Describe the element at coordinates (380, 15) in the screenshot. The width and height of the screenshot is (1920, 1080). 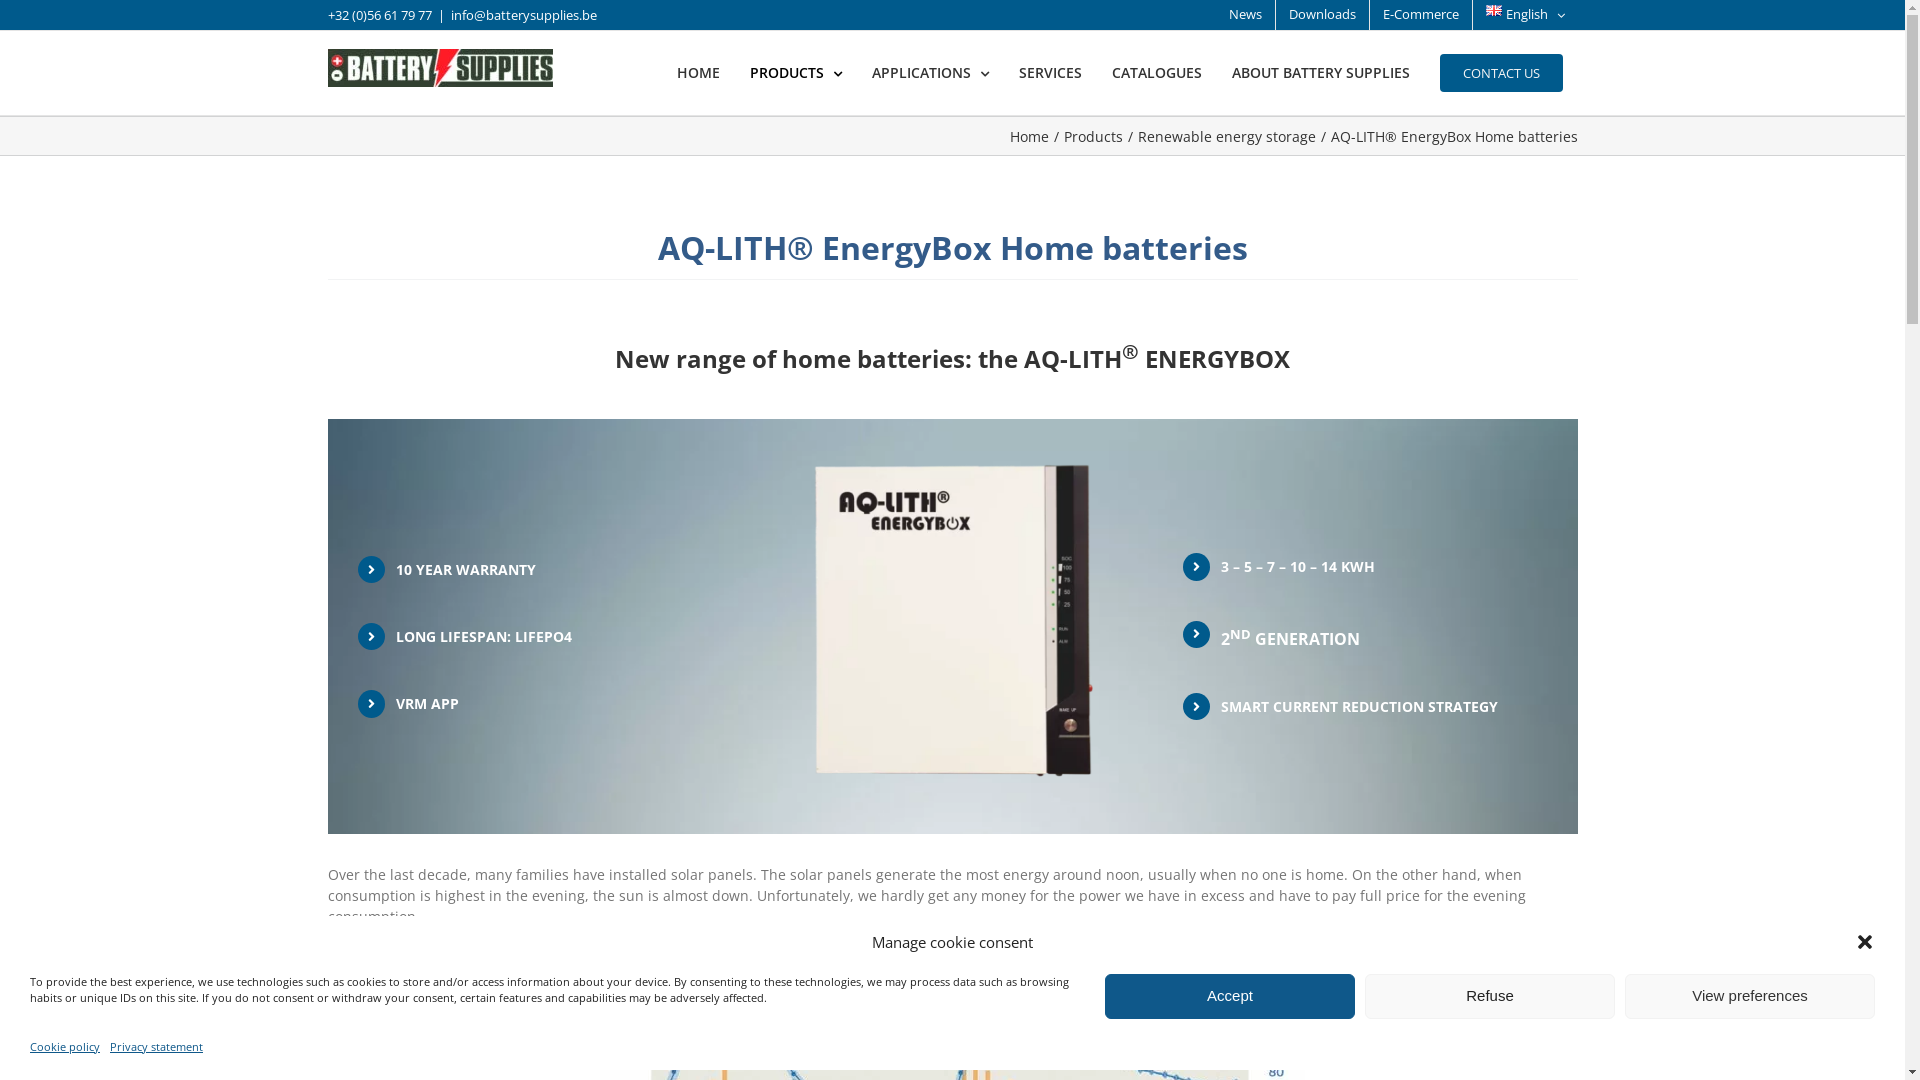
I see `+32 (0)56 61 79 77` at that location.